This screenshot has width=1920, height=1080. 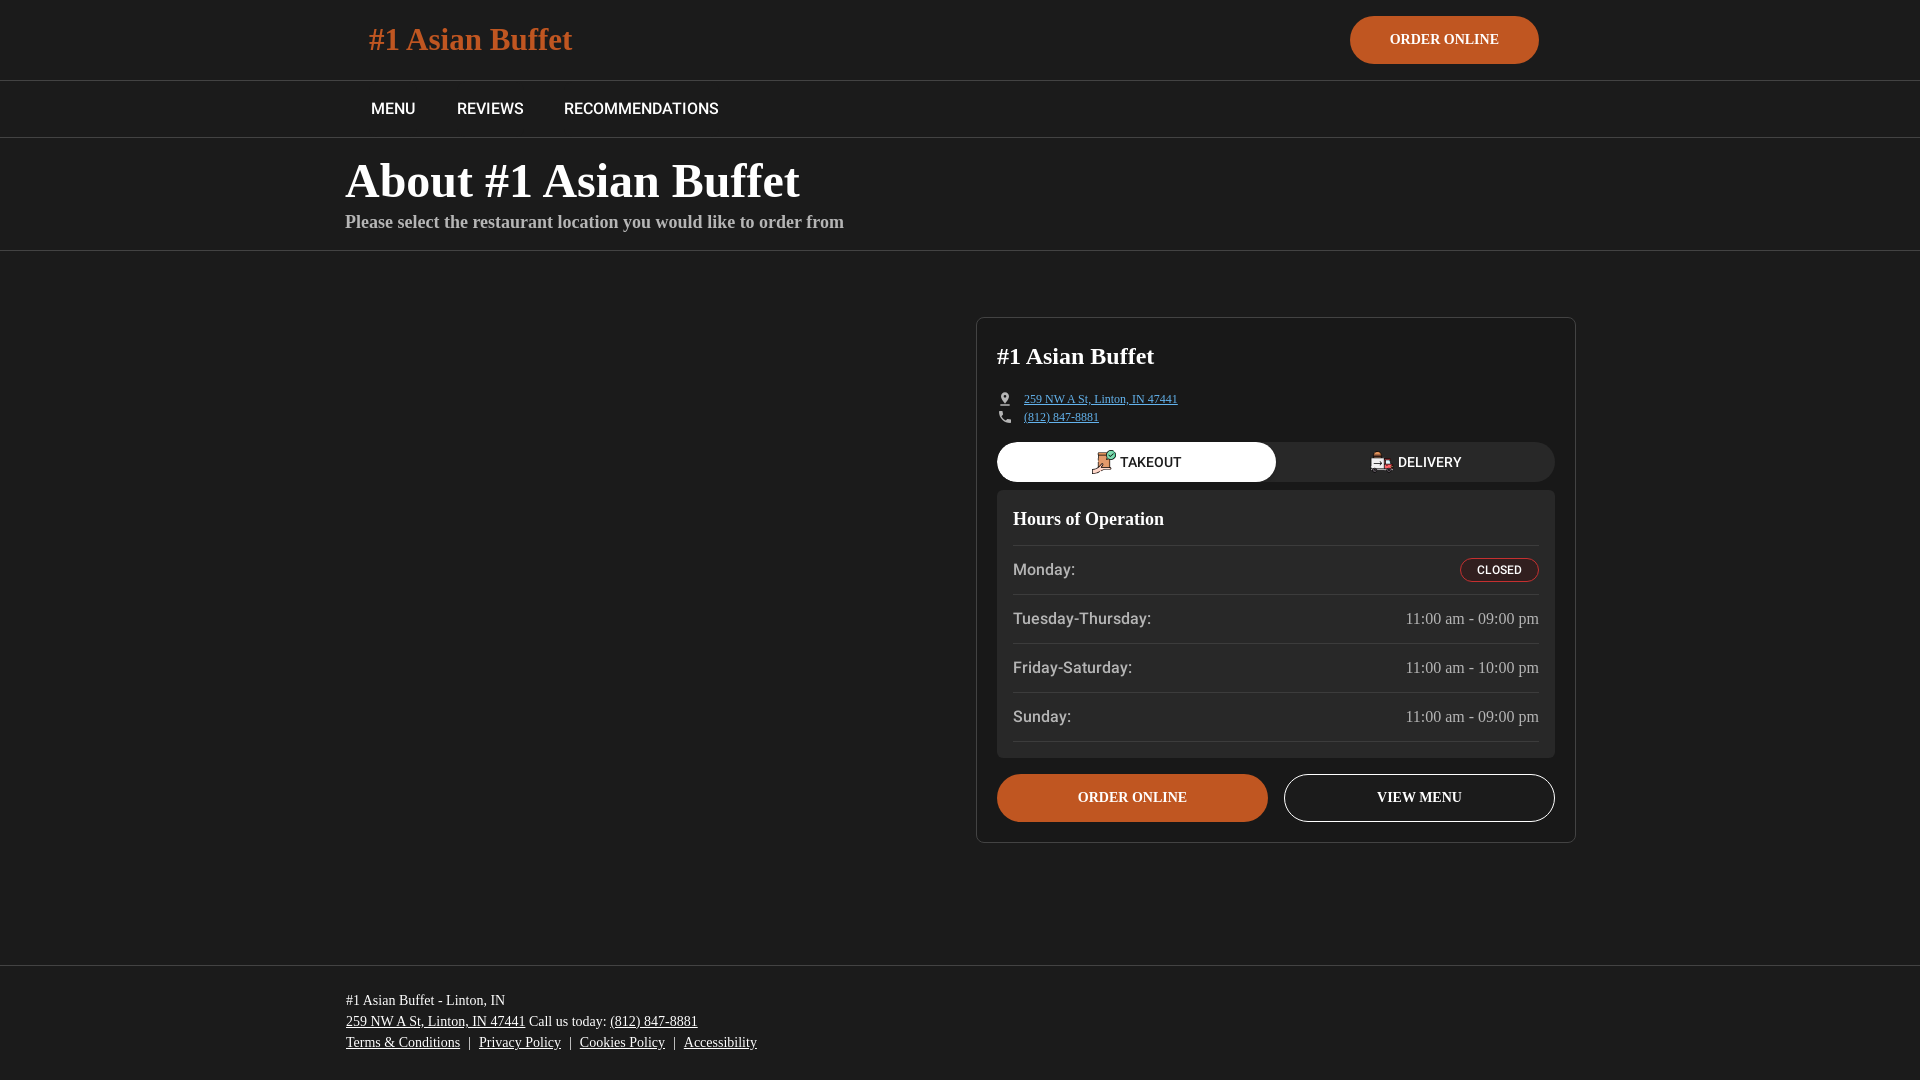 I want to click on (812) 847-8881, so click(x=1062, y=417).